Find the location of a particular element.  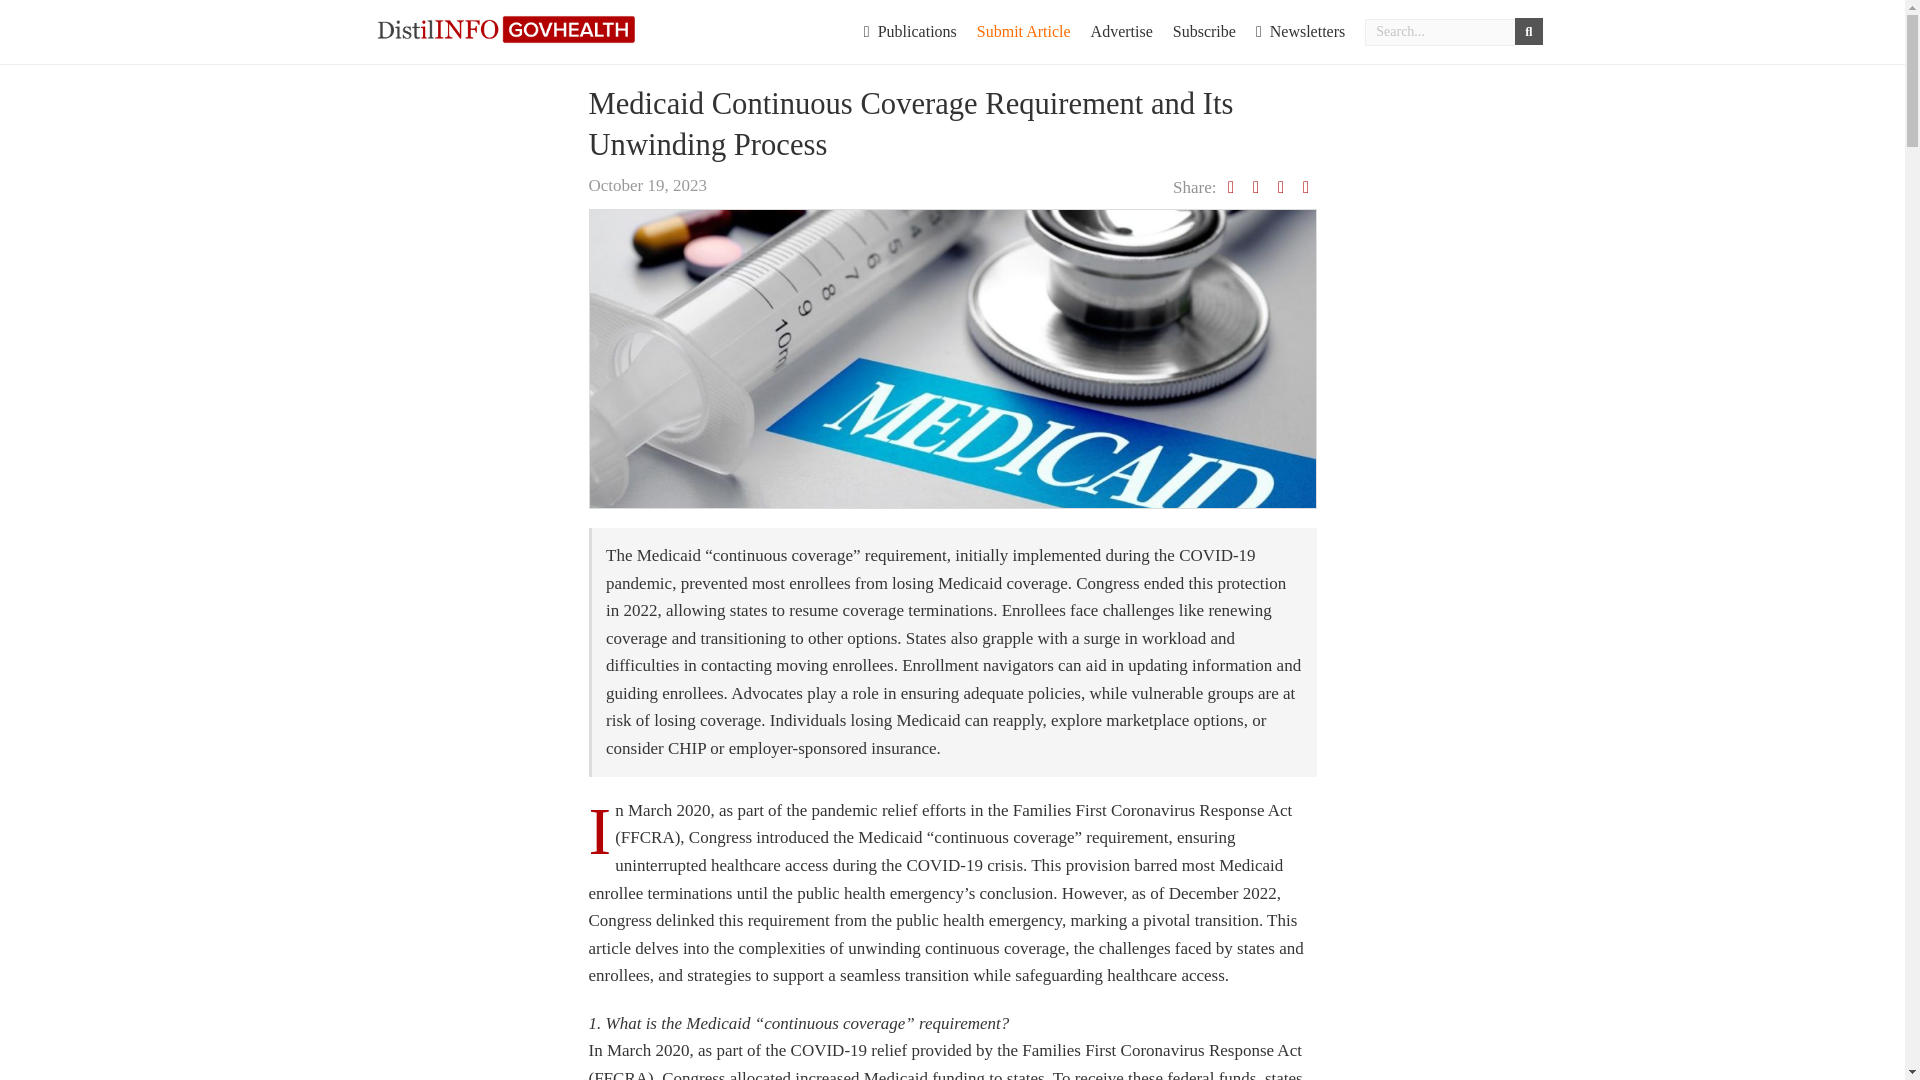

DistilINFO GovHealth Advisory is located at coordinates (506, 28).